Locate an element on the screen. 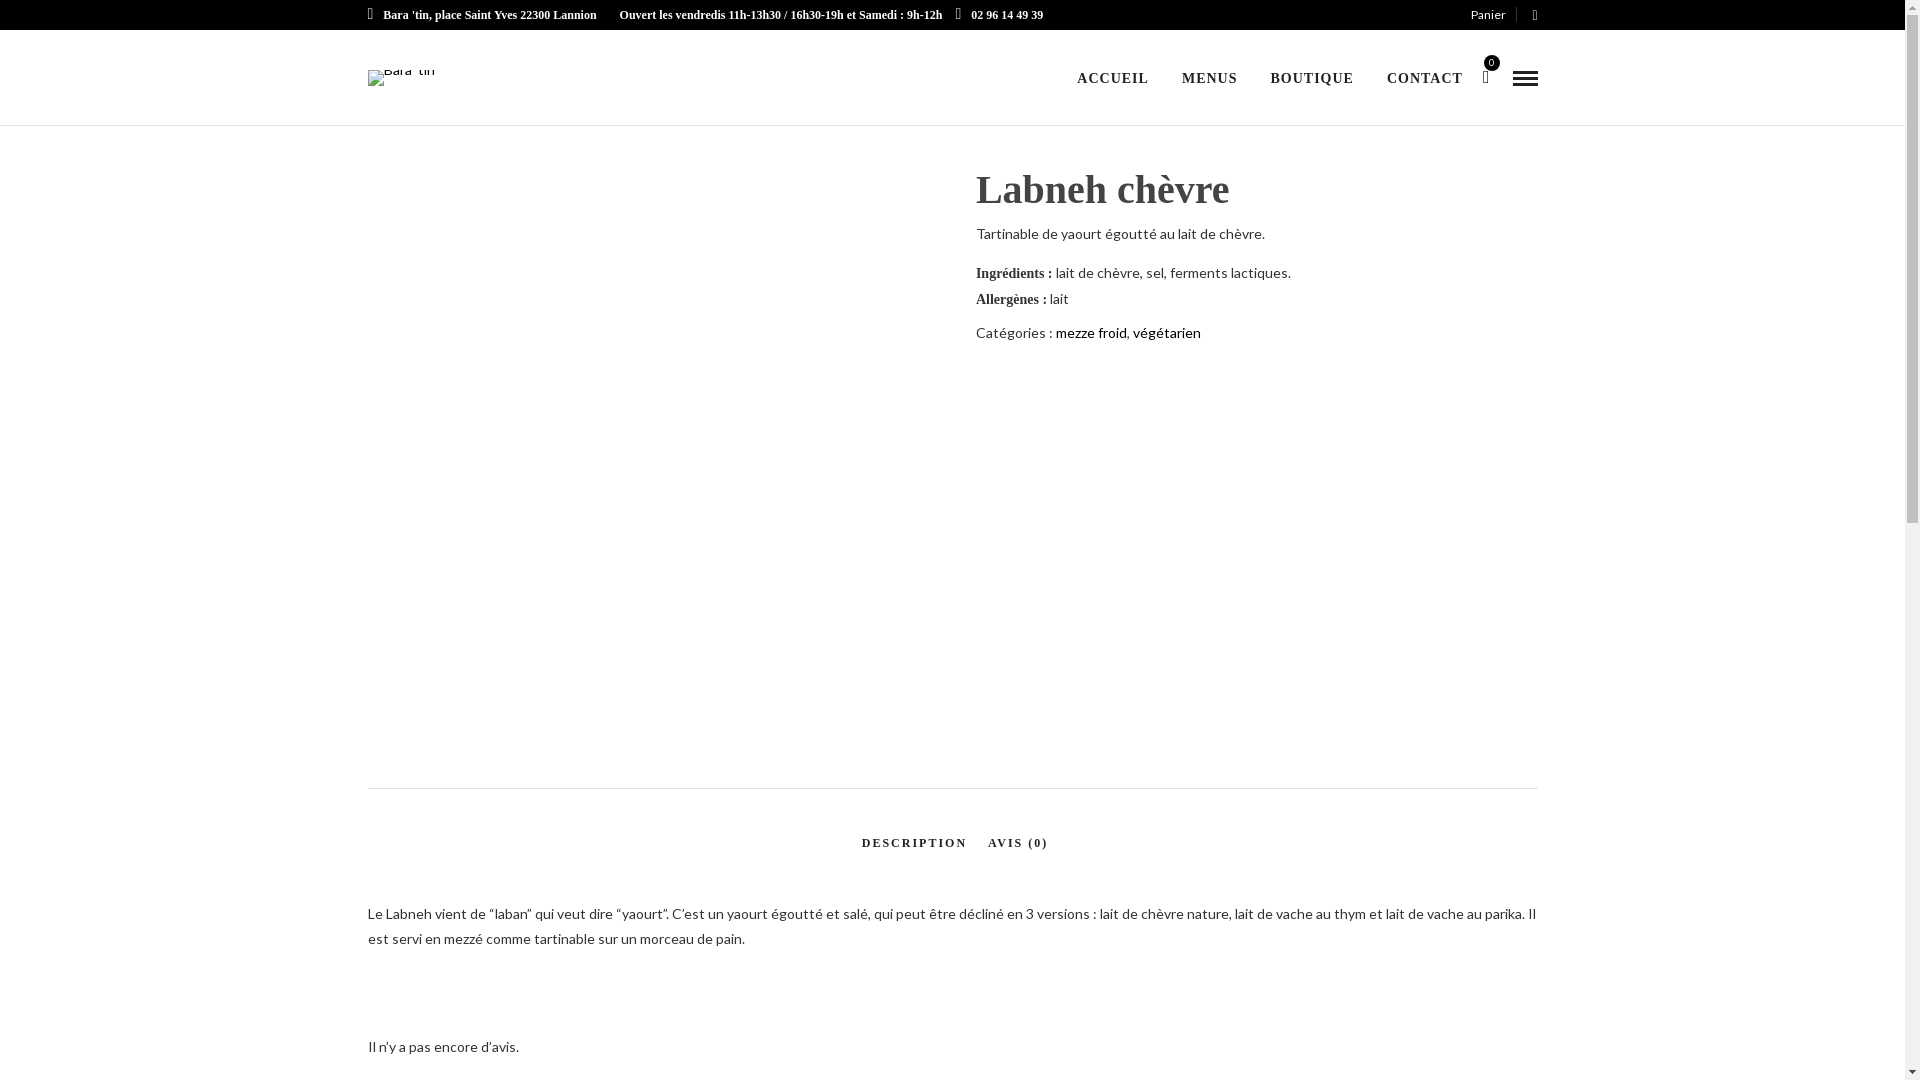  Panier is located at coordinates (1494, 14).